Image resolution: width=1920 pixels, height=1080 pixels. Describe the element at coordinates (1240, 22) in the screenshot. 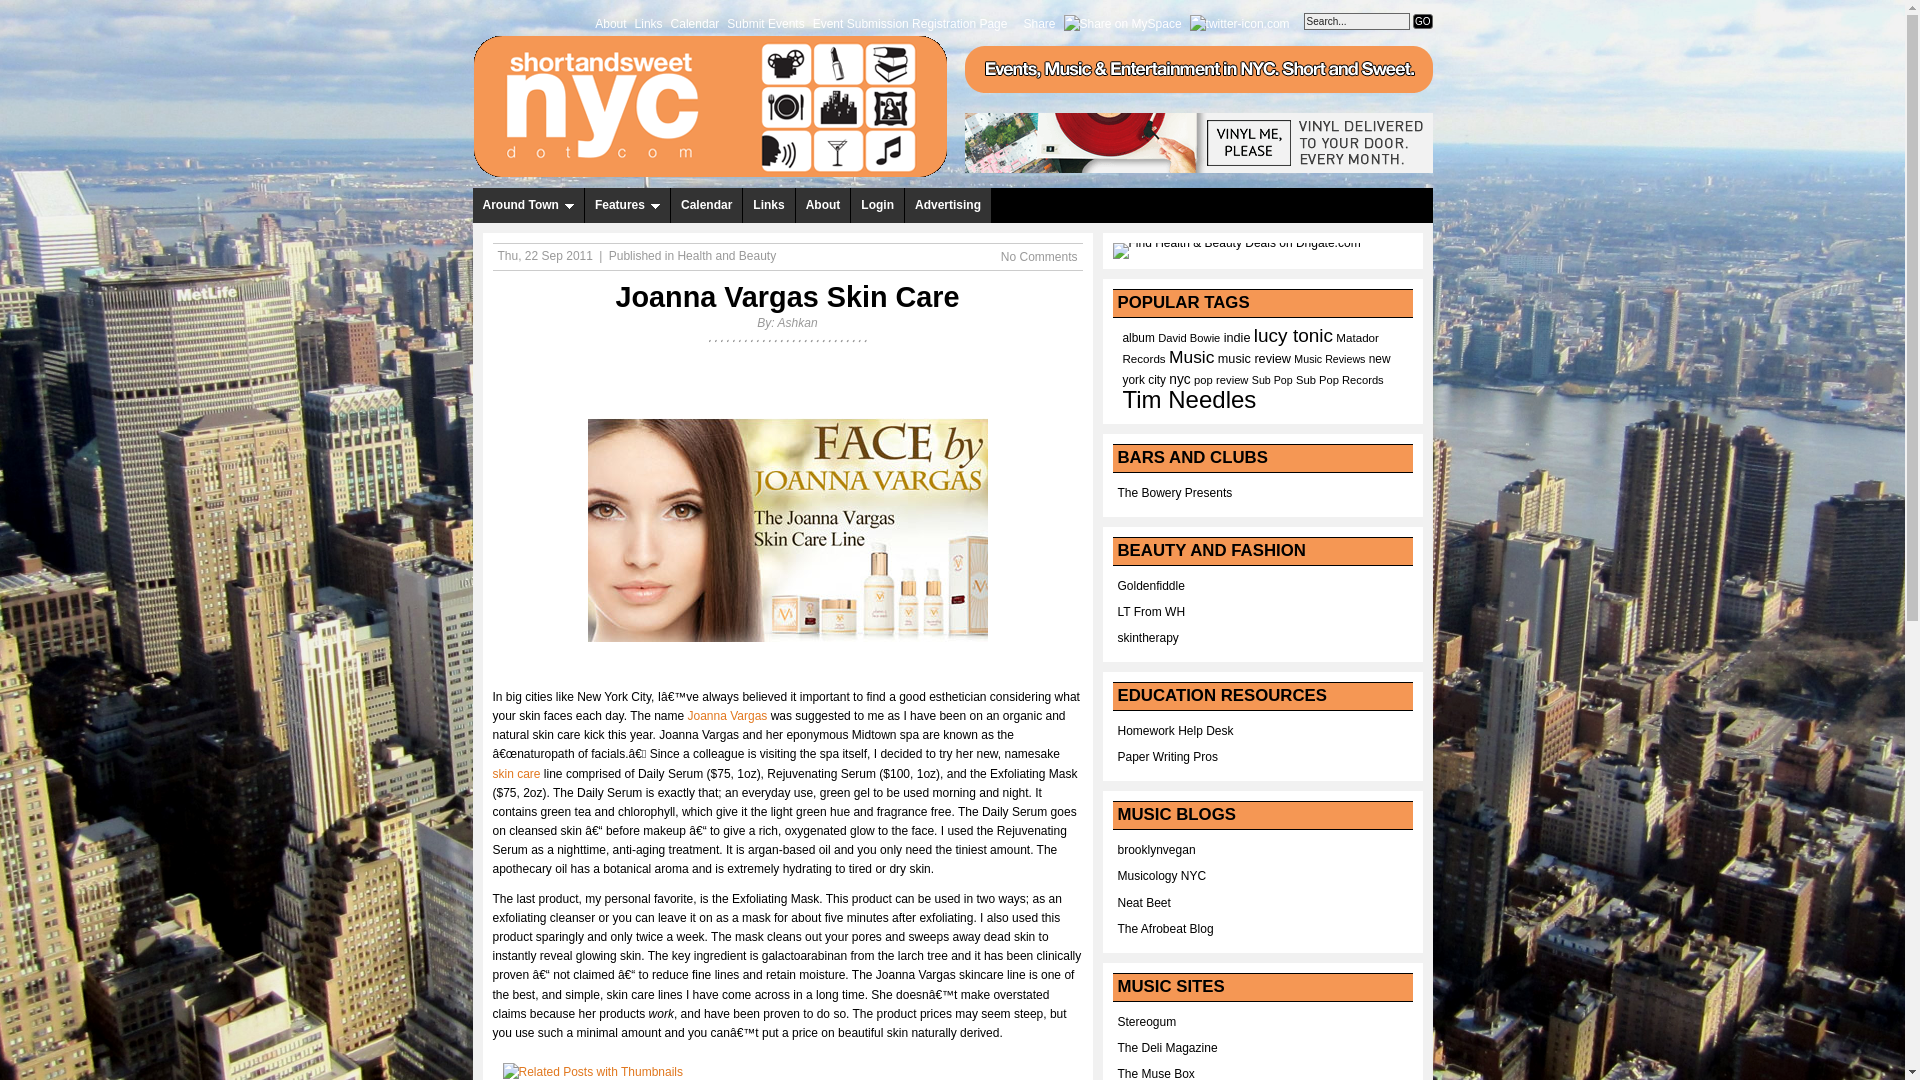

I see `twitter-icon.com` at that location.